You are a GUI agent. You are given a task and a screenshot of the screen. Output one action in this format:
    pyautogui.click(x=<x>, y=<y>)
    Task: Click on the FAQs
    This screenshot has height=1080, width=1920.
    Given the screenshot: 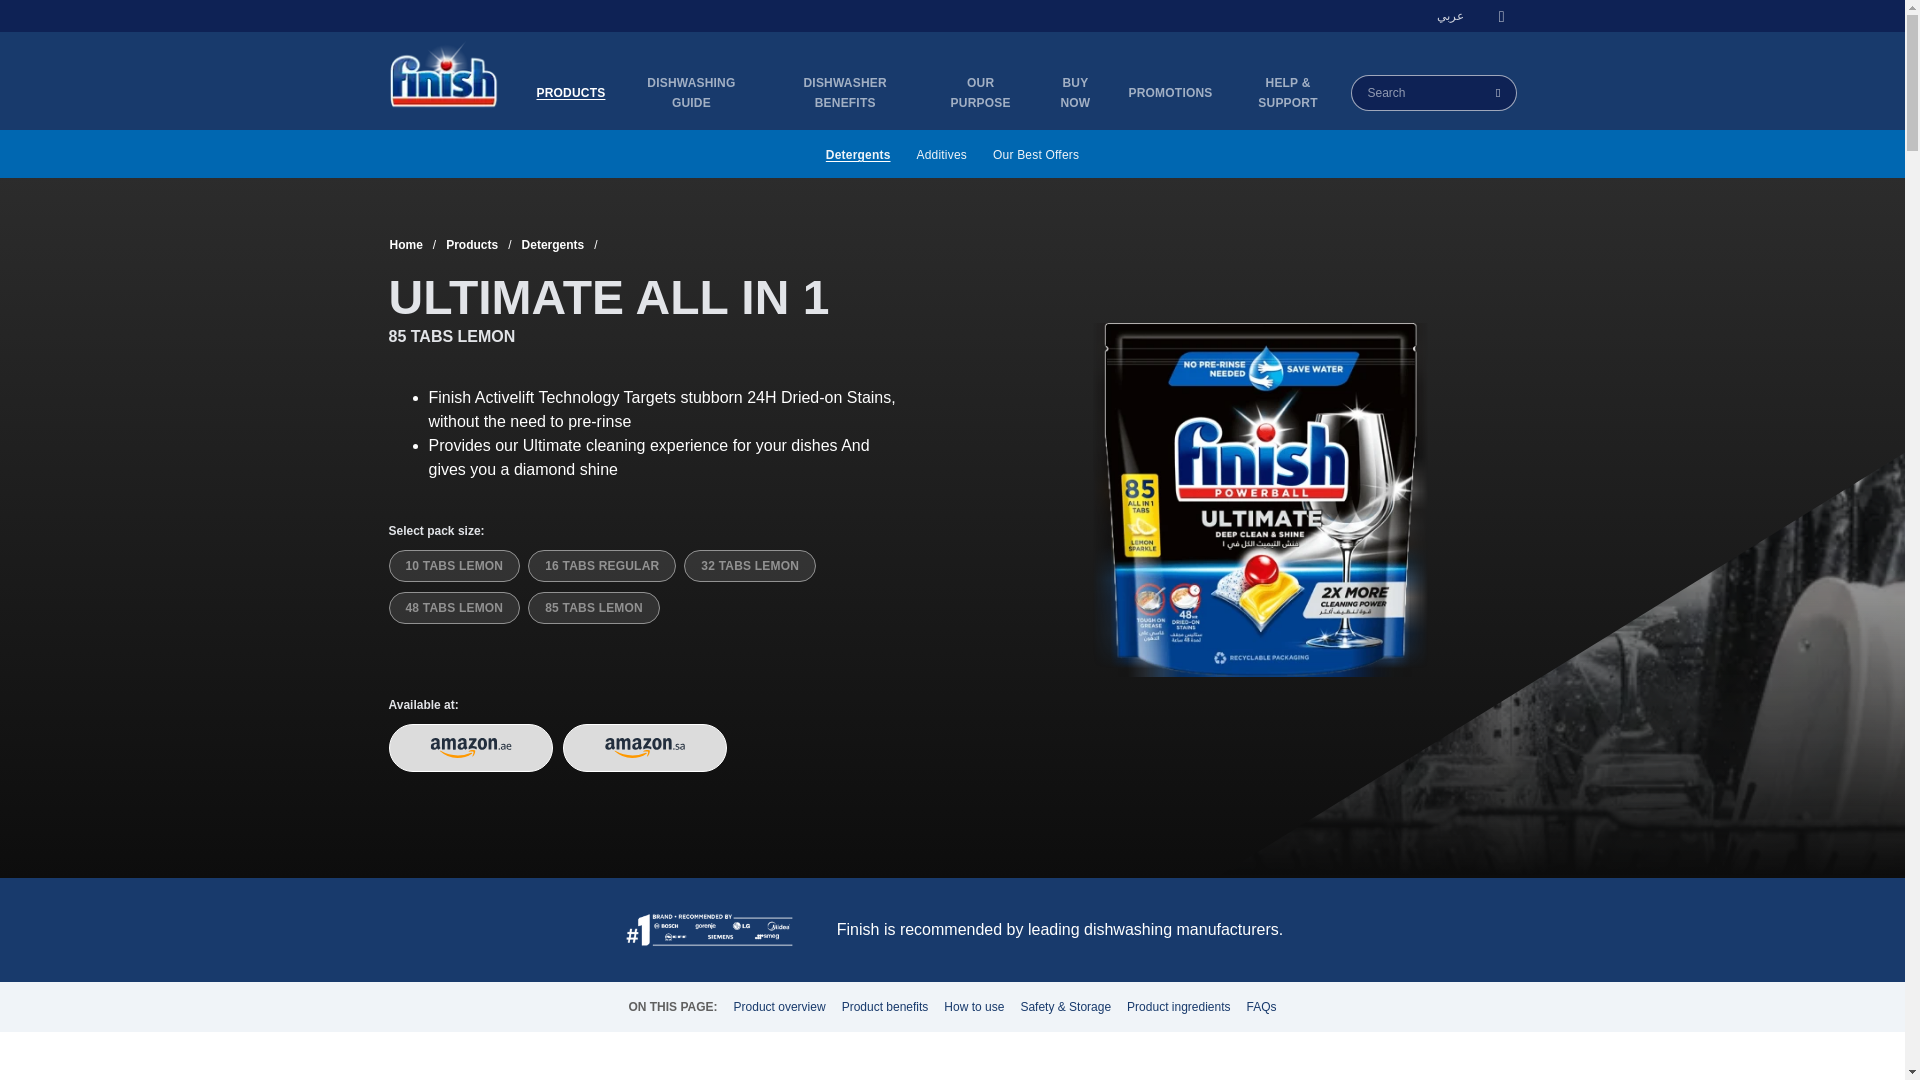 What is the action you would take?
    pyautogui.click(x=1261, y=1007)
    